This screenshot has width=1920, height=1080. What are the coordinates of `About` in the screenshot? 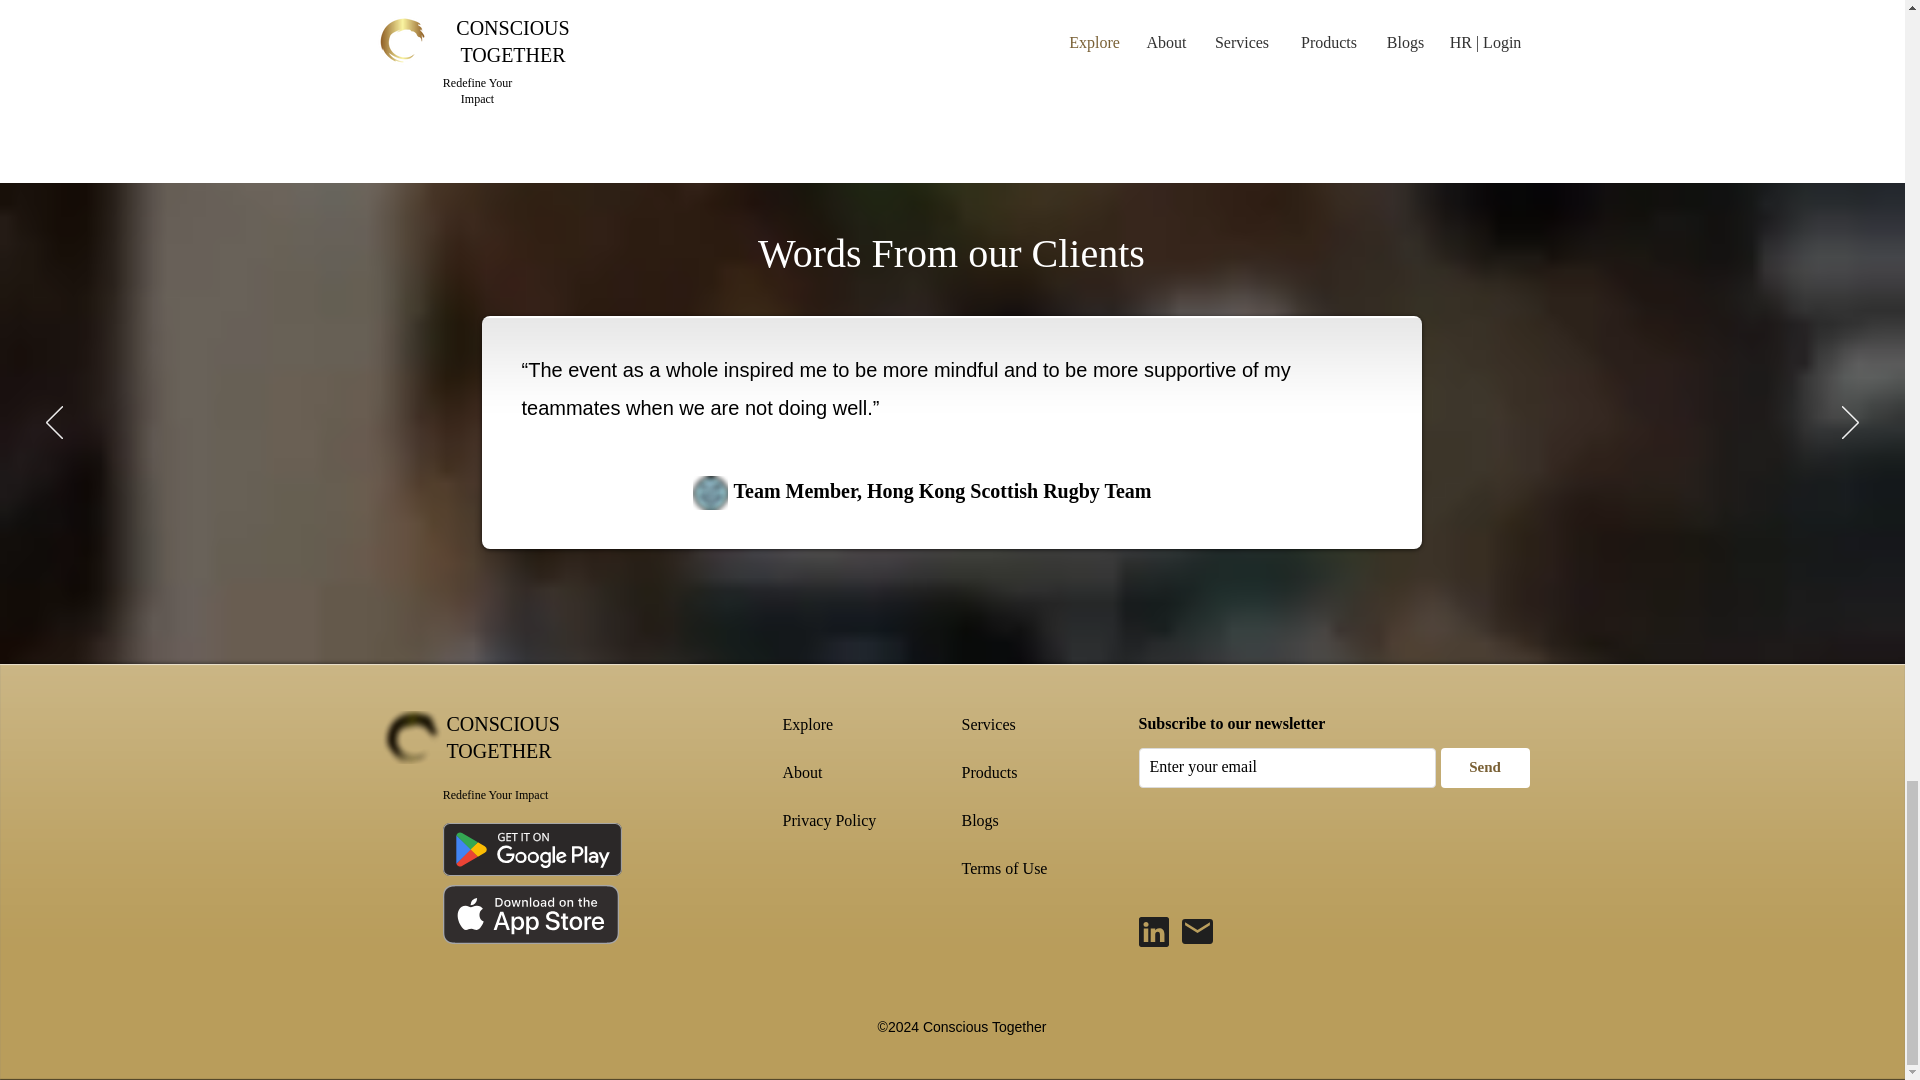 It's located at (801, 772).